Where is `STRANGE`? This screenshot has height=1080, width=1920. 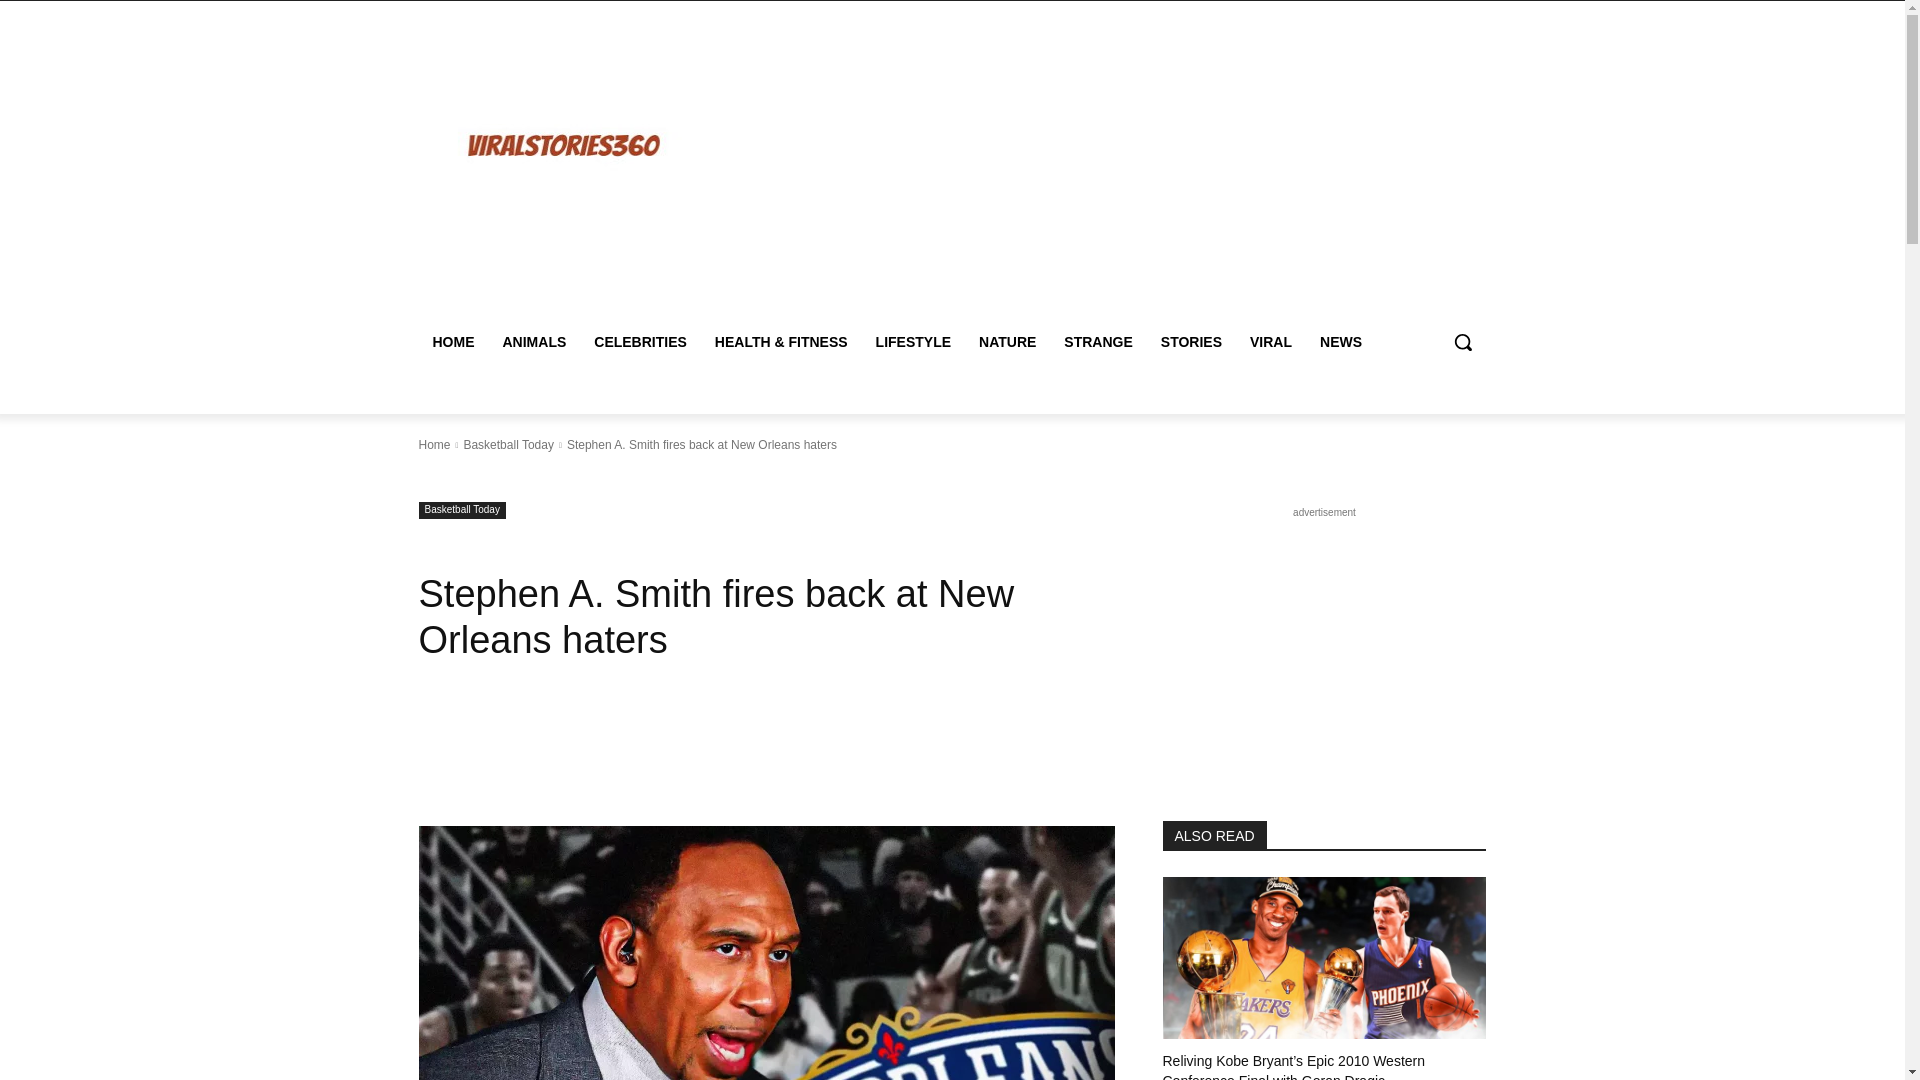 STRANGE is located at coordinates (1098, 342).